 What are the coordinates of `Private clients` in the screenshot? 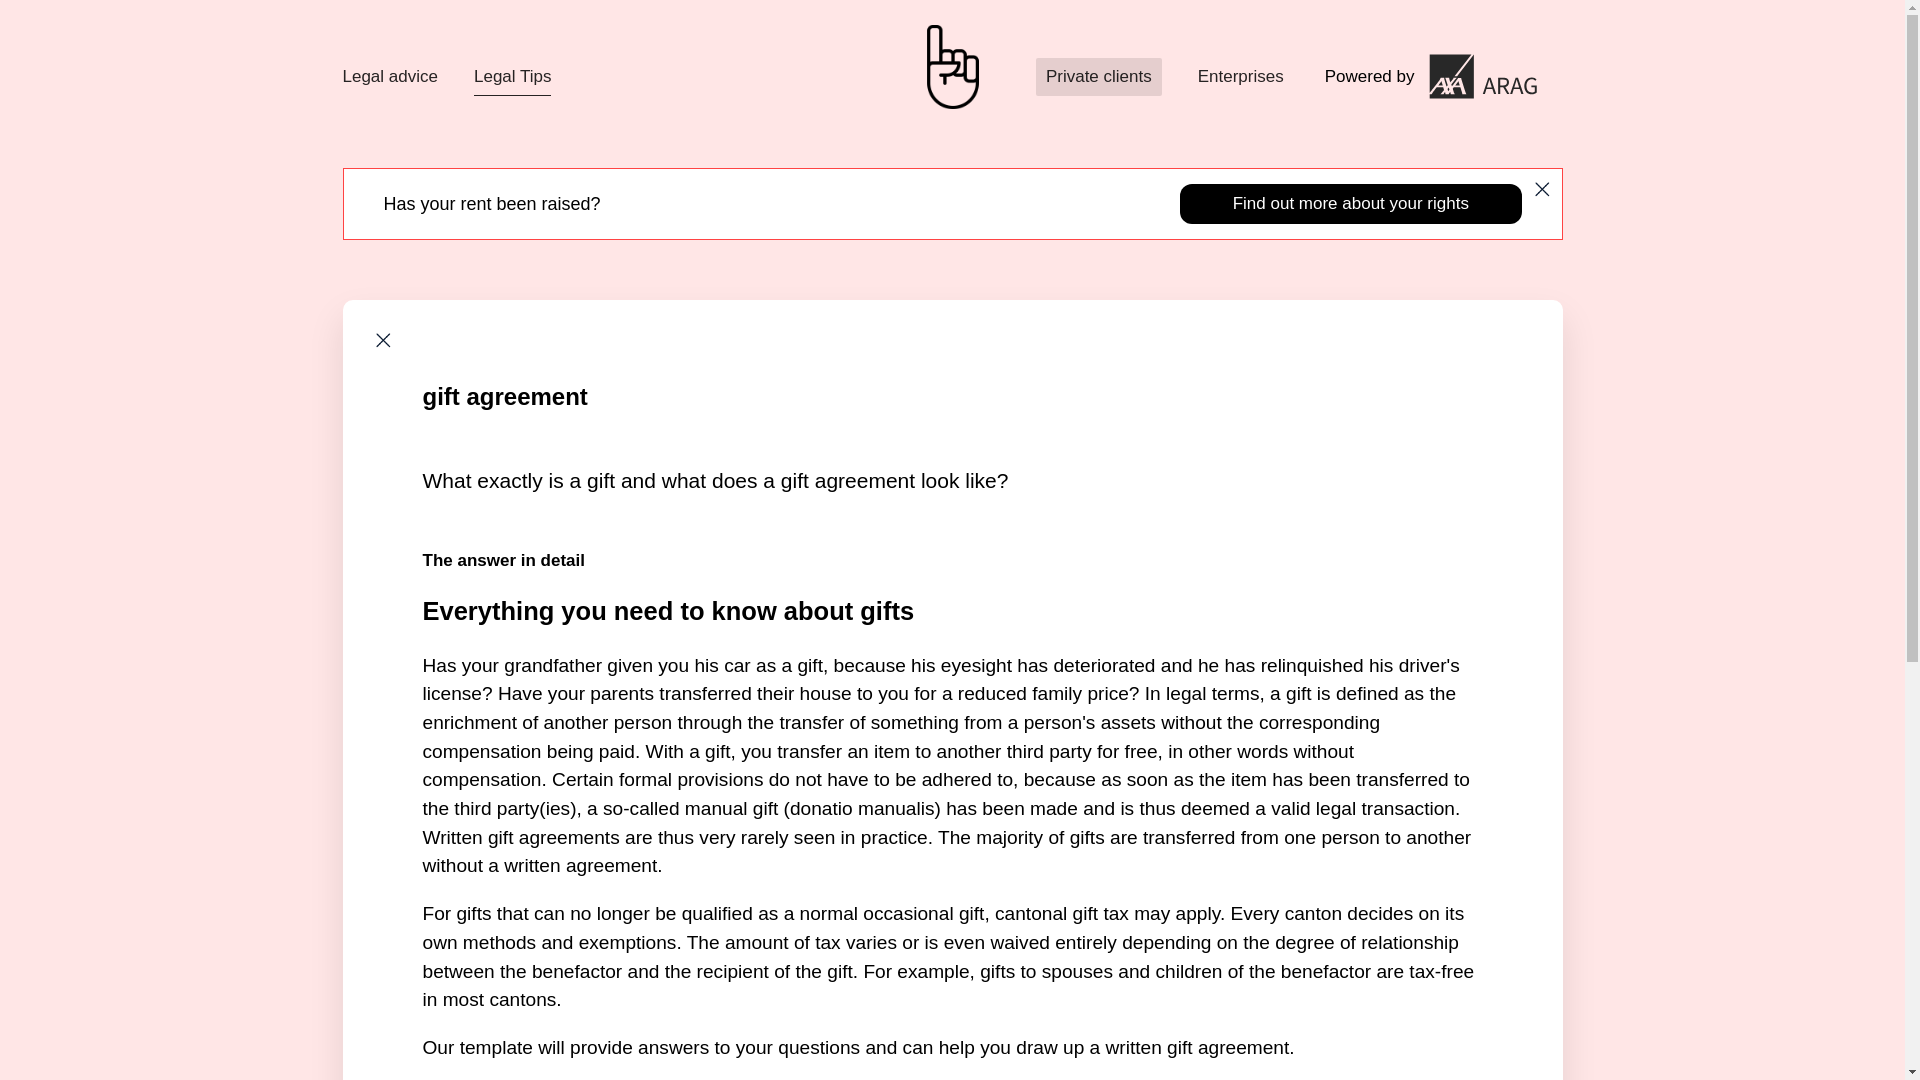 It's located at (1098, 77).